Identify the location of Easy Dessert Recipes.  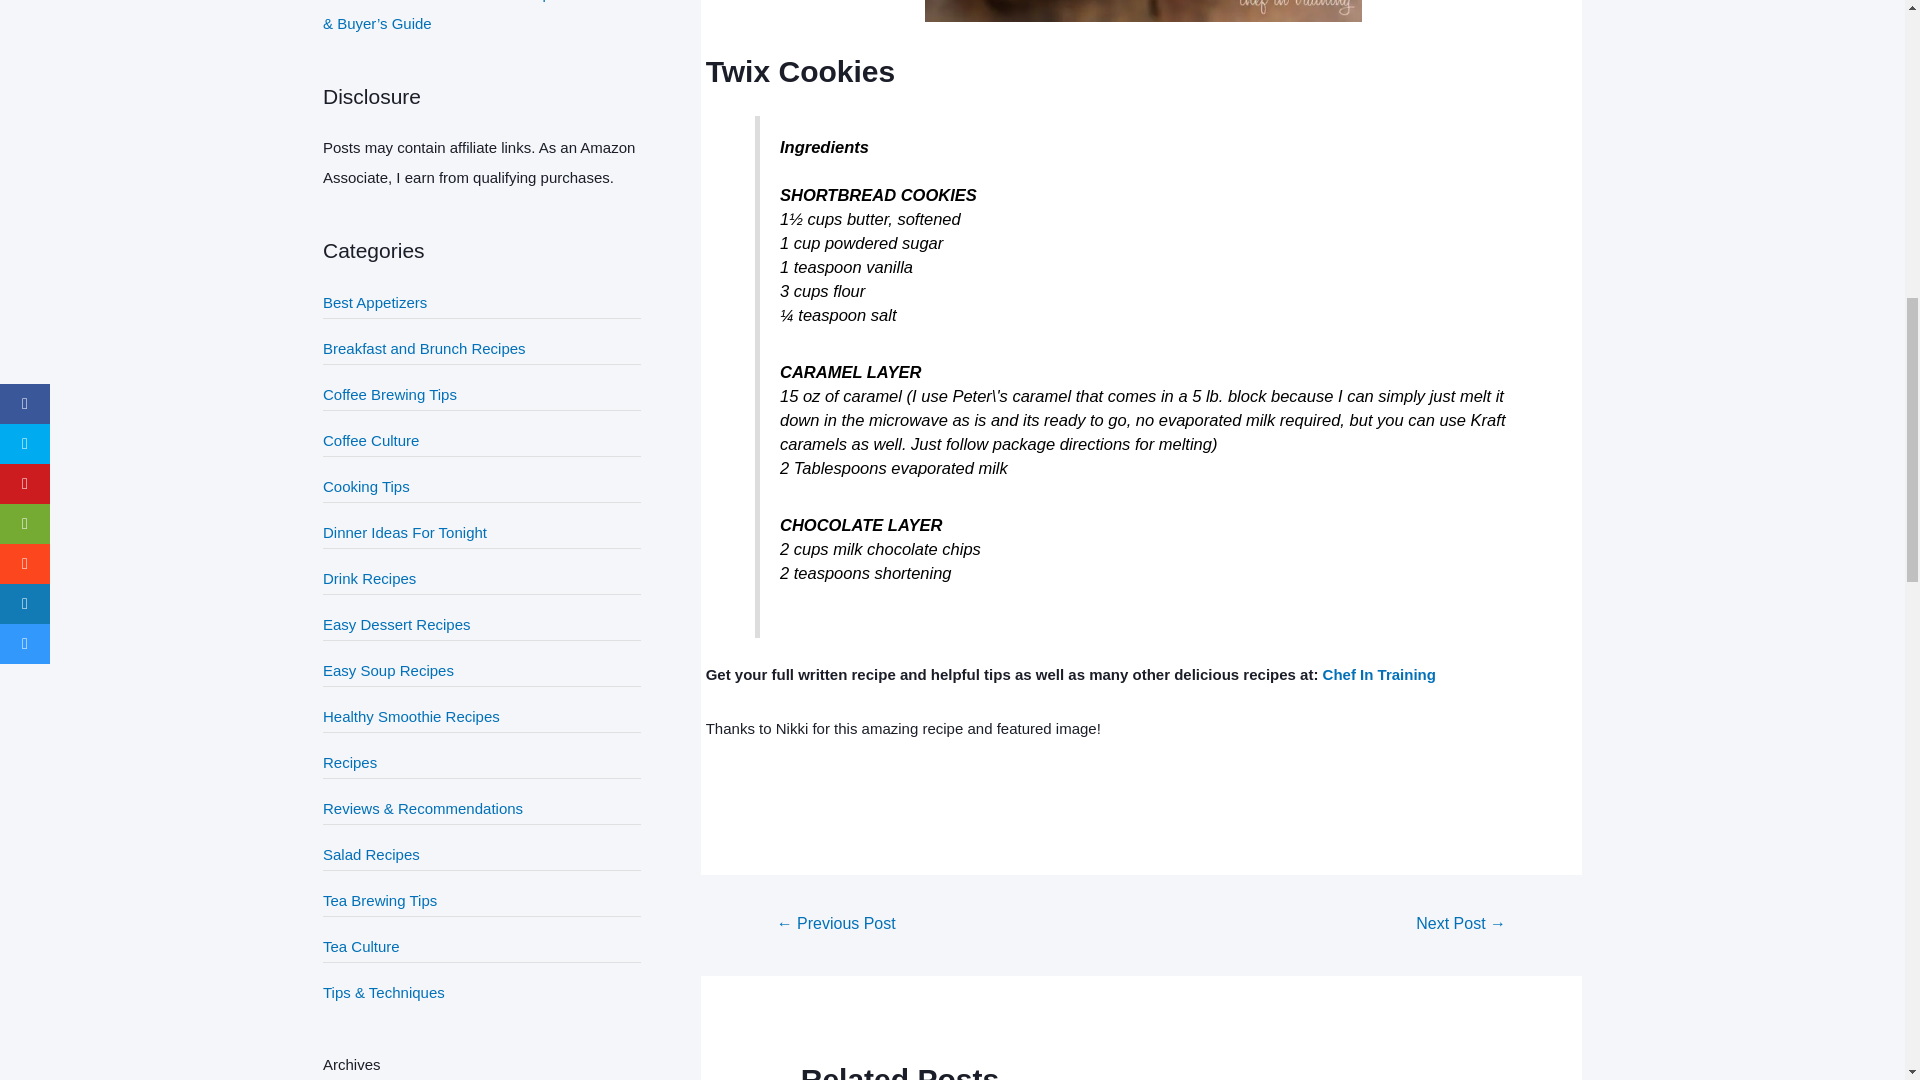
(396, 624).